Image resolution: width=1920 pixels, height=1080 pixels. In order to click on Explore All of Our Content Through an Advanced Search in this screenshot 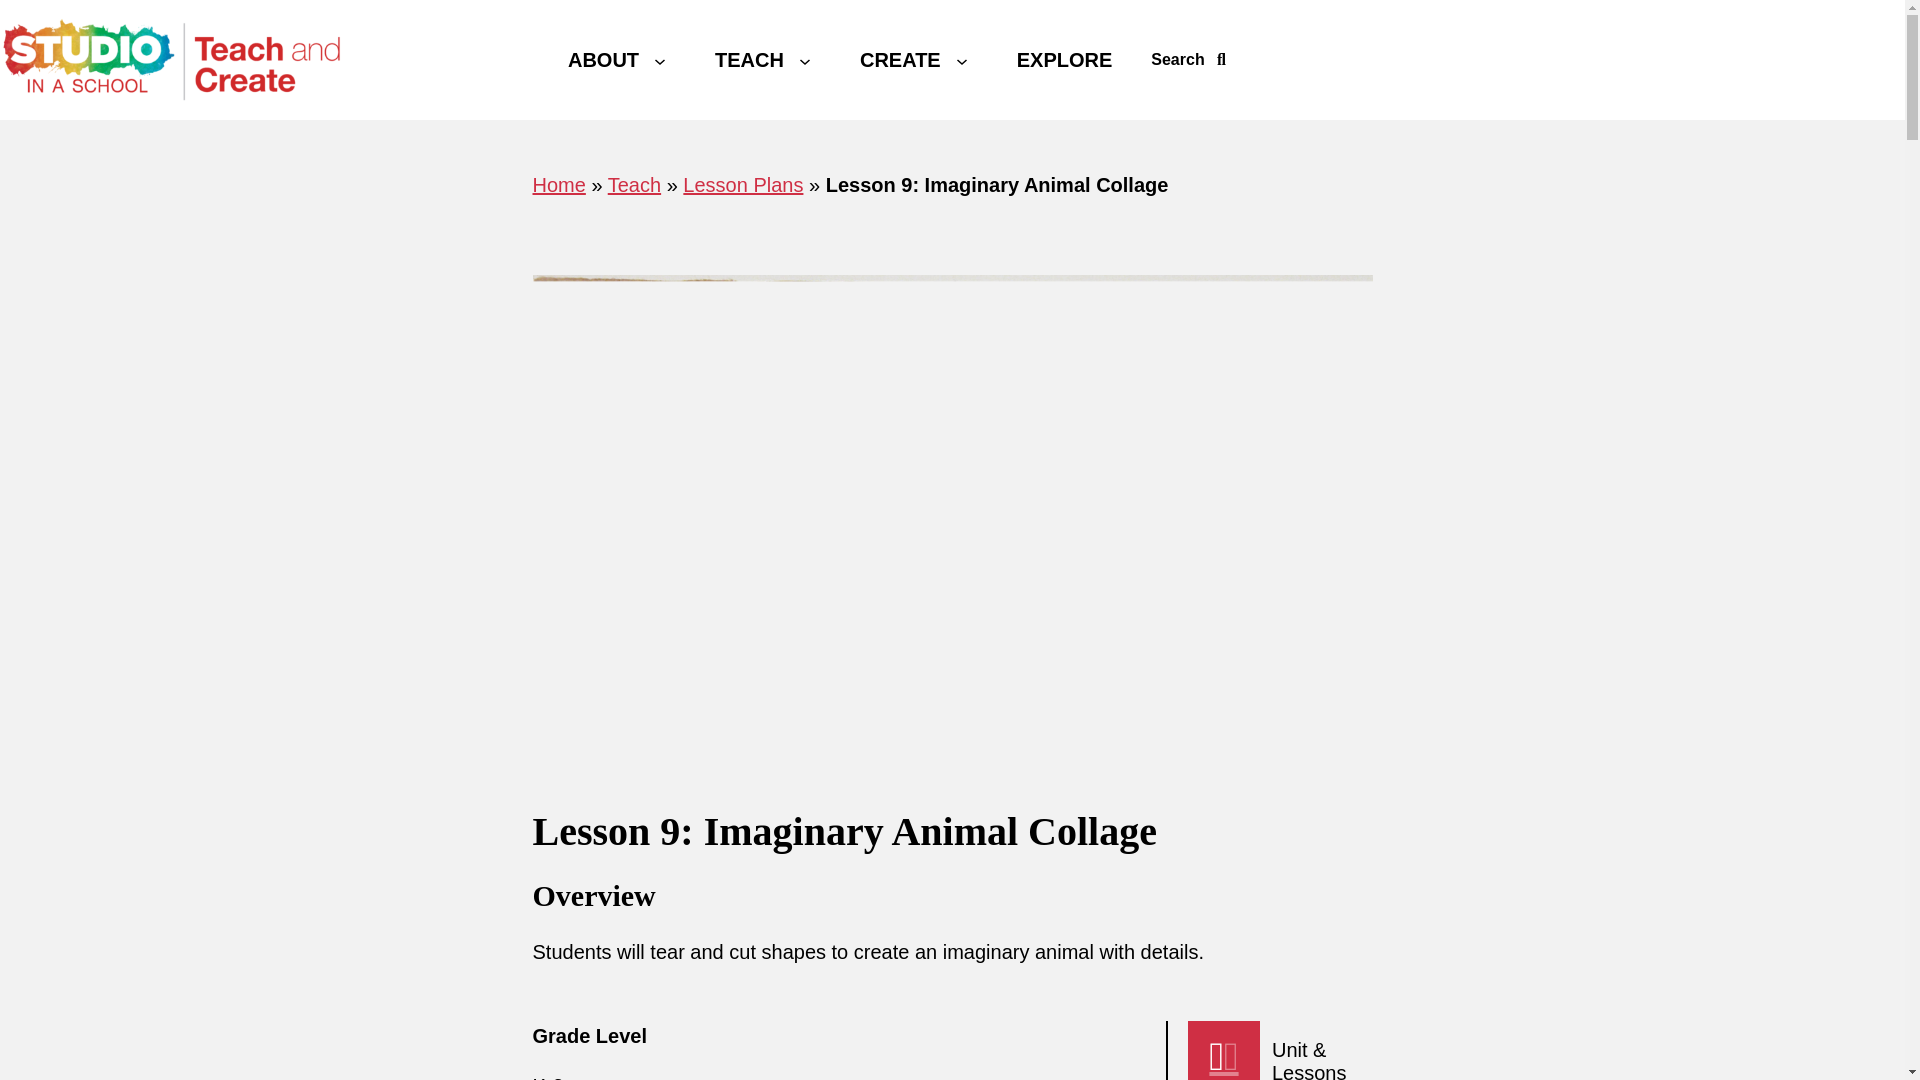, I will do `click(1065, 59)`.